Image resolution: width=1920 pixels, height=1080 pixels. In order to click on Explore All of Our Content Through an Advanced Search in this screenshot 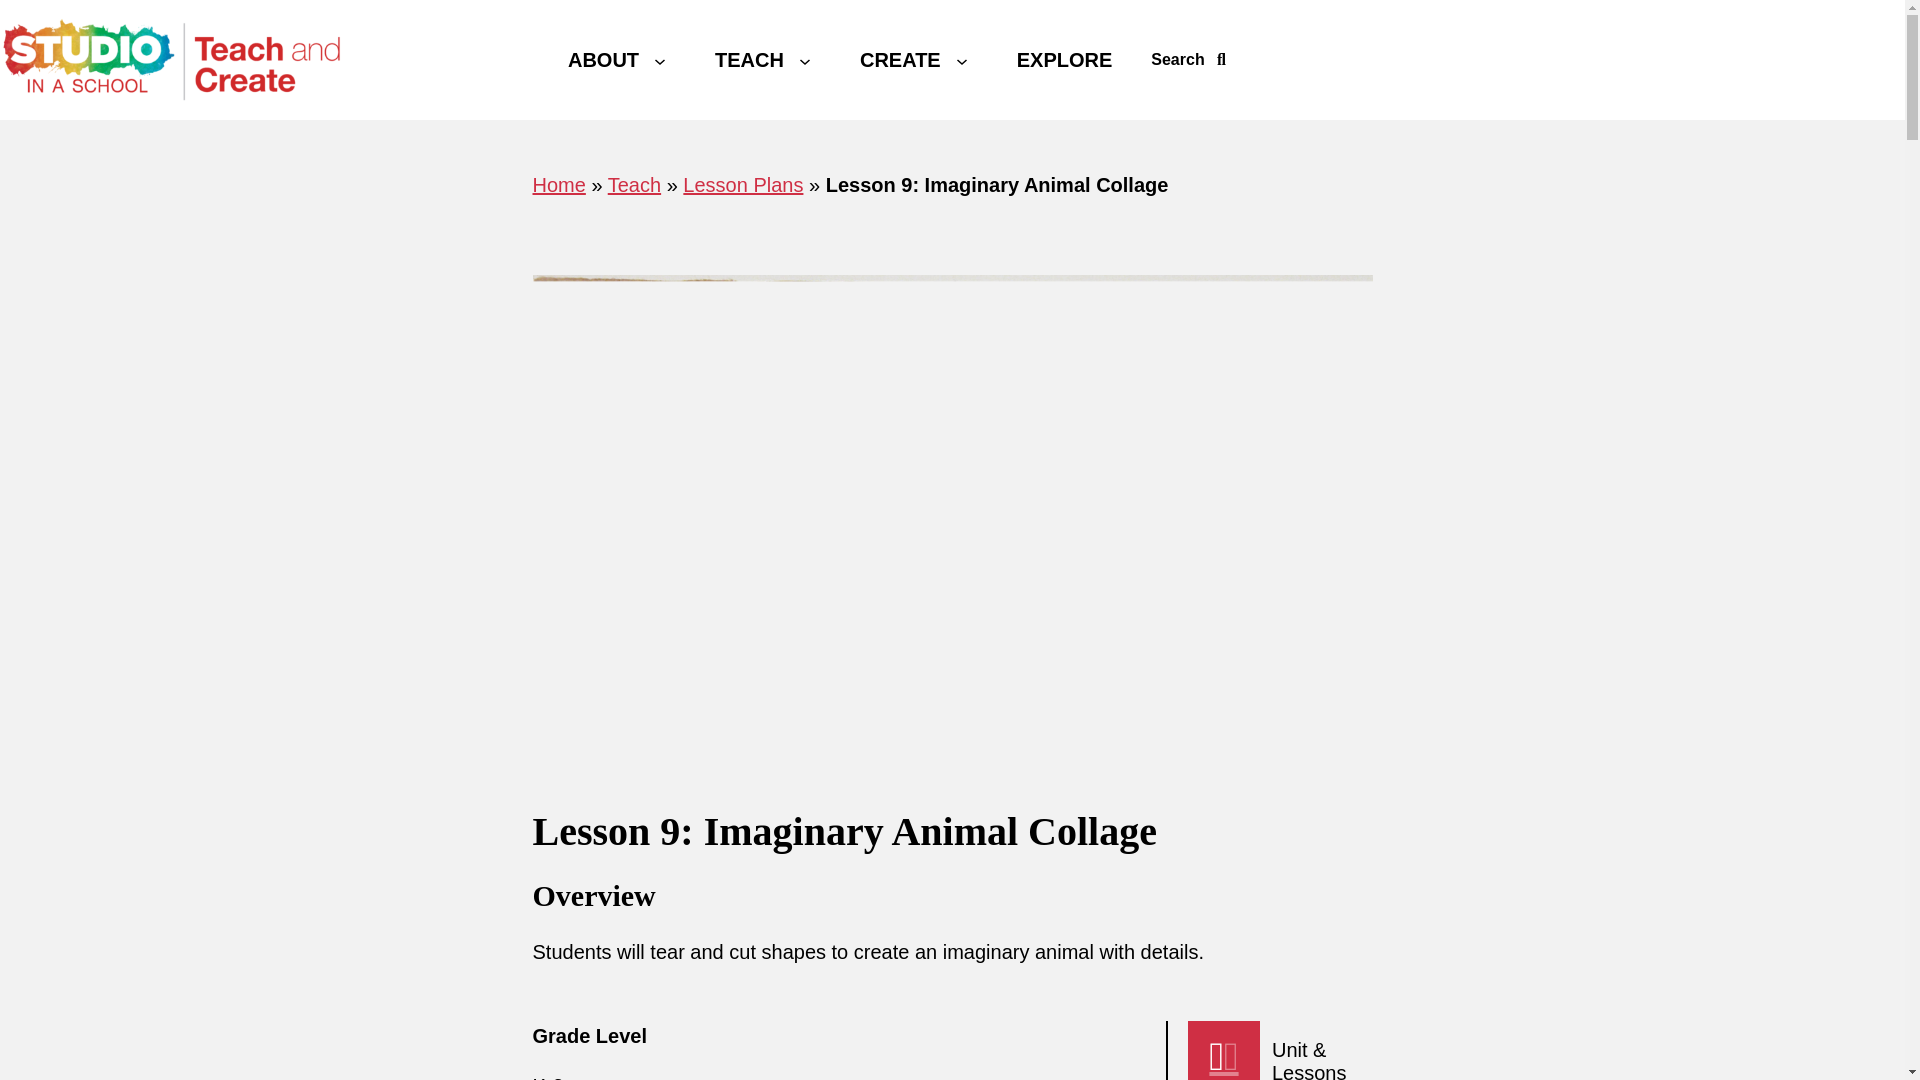, I will do `click(1065, 59)`.